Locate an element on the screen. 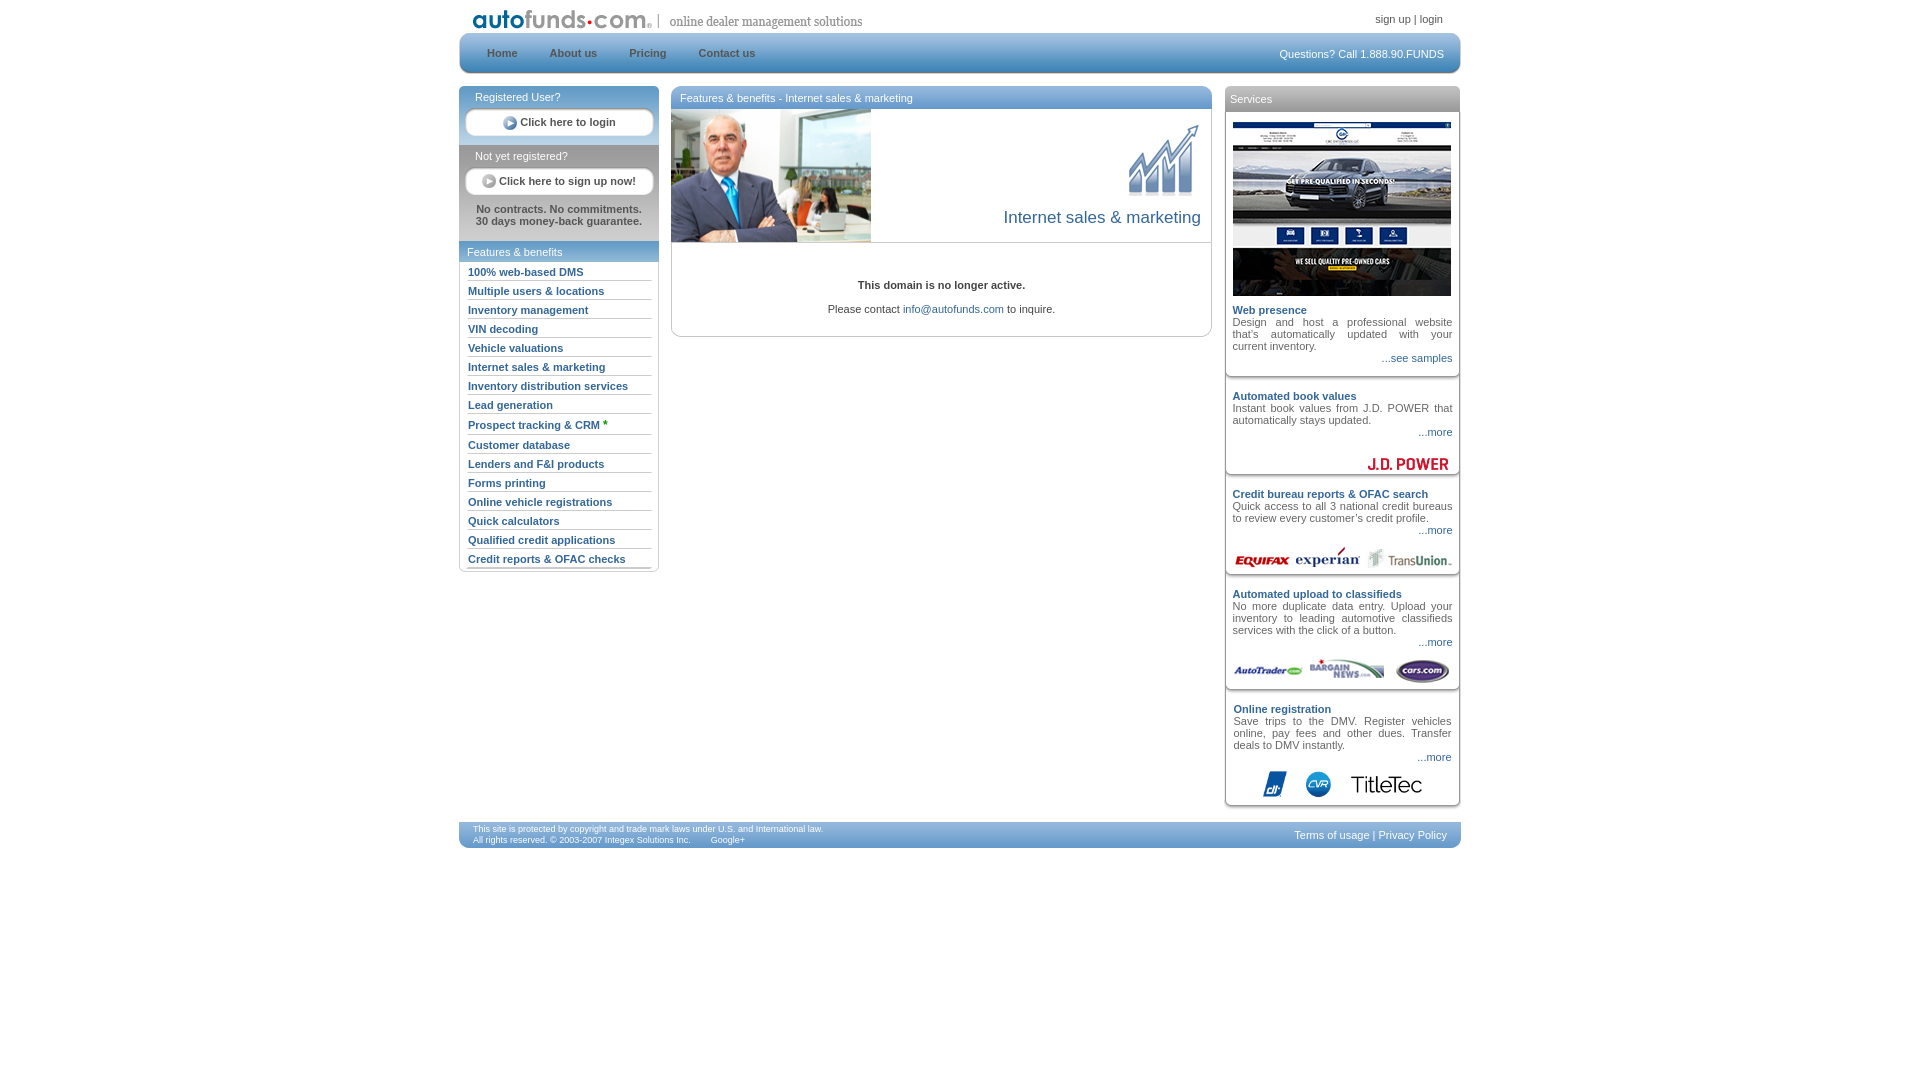 The width and height of the screenshot is (1920, 1080). Contact us is located at coordinates (728, 53).